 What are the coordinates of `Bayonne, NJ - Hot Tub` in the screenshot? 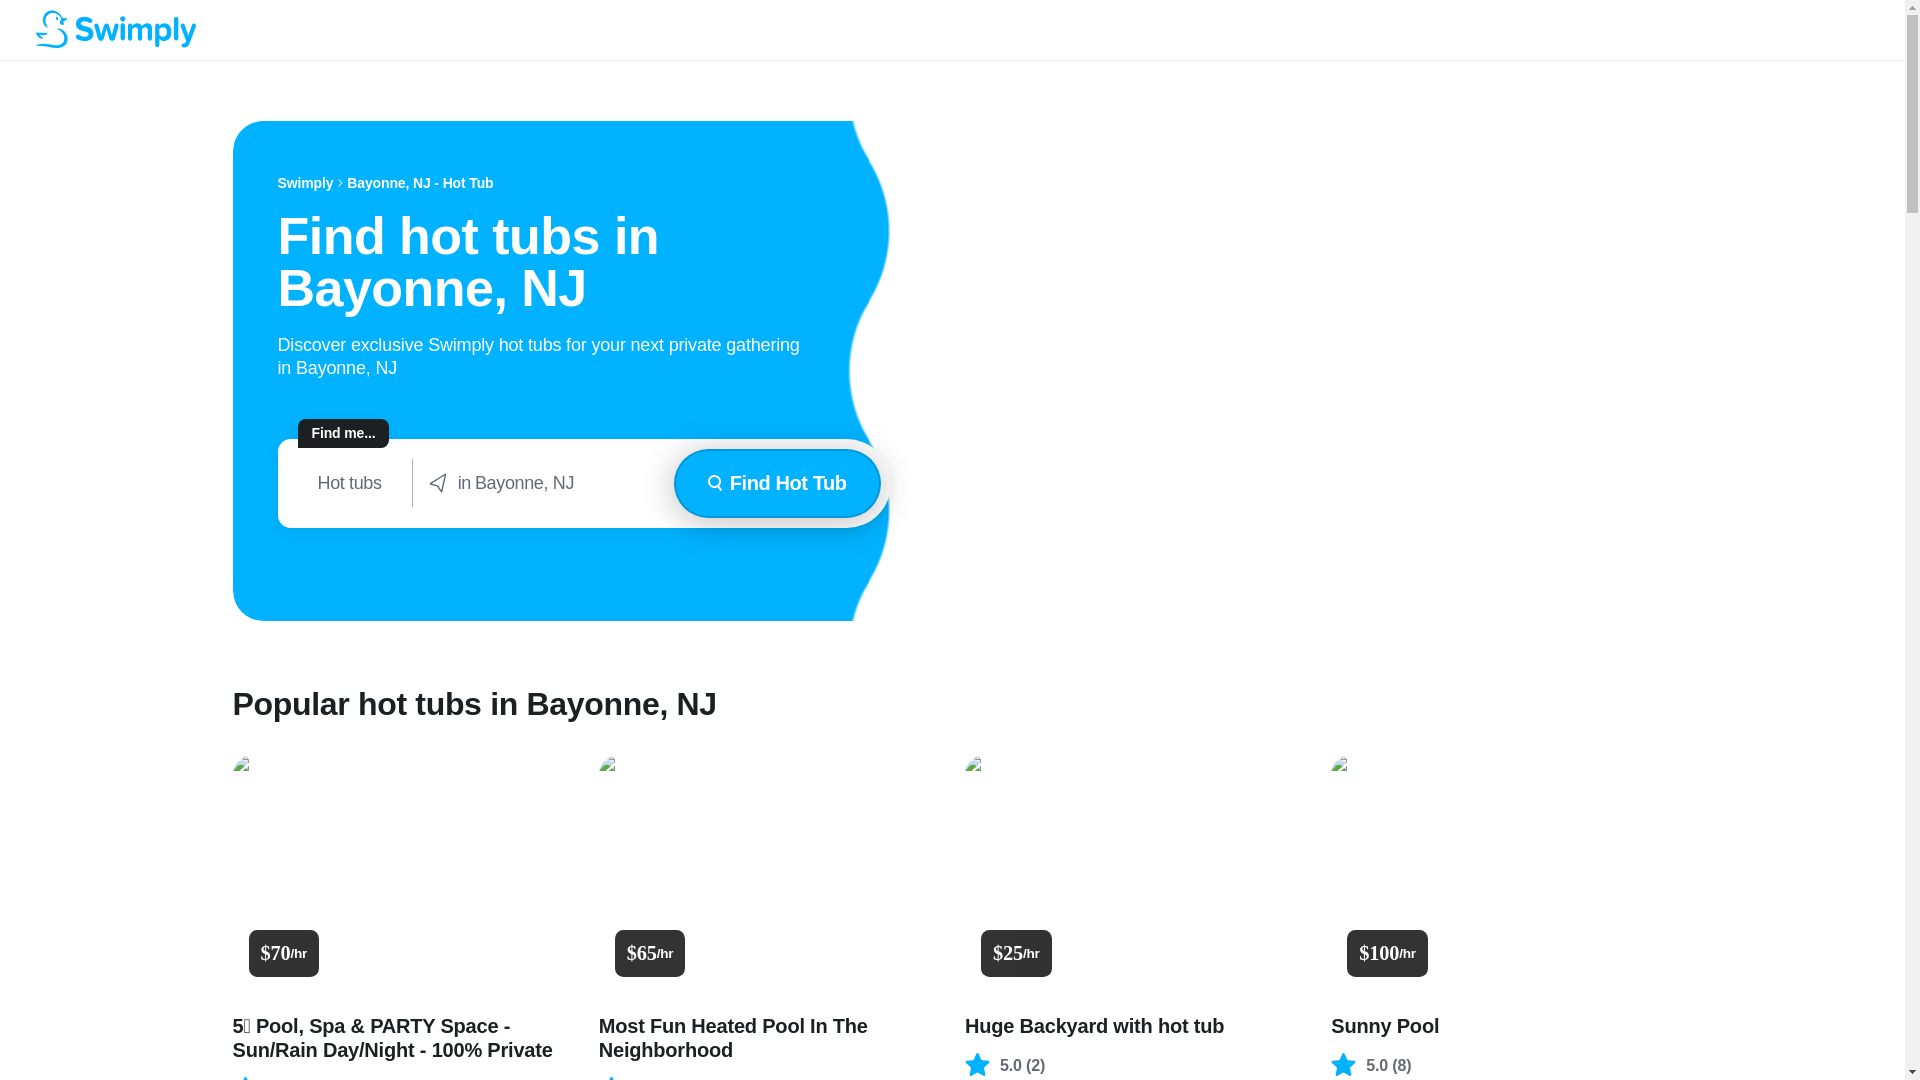 It's located at (420, 183).